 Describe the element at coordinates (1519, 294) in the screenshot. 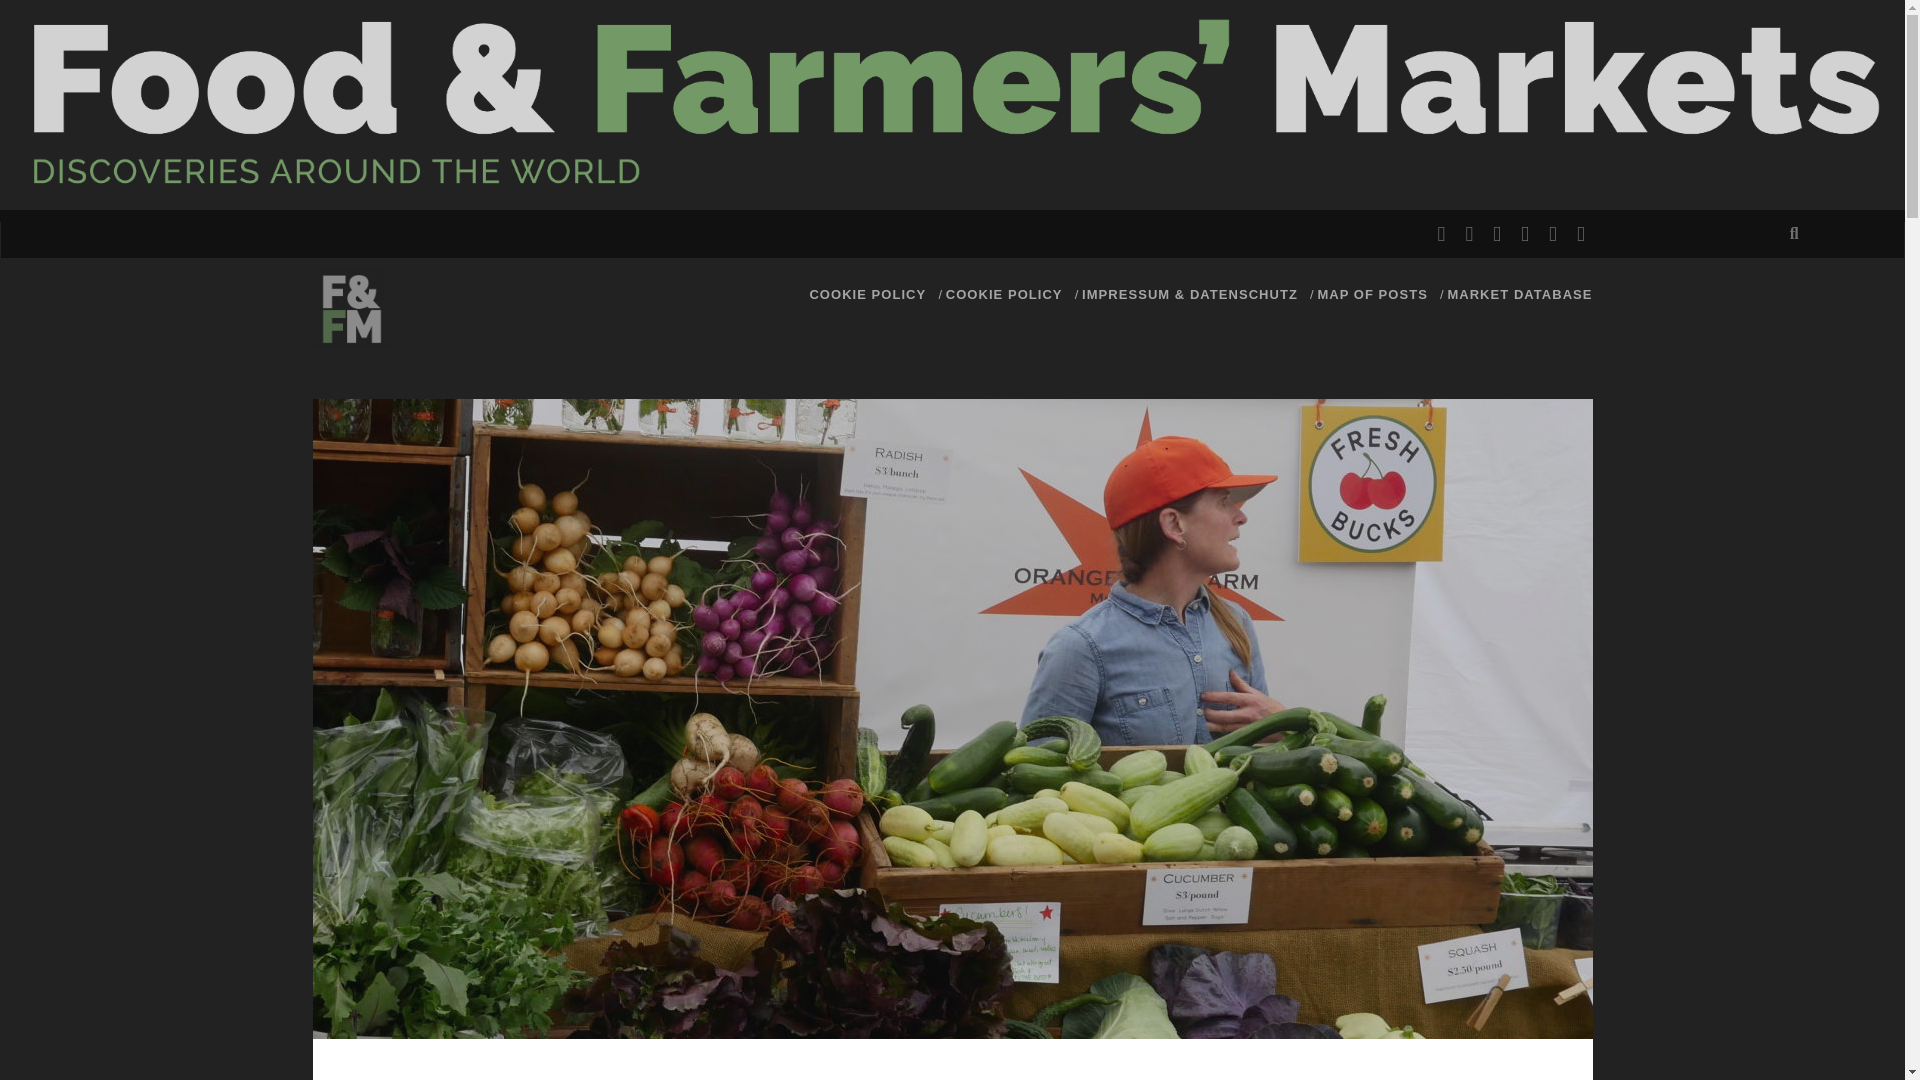

I see `MARKET DATABASE` at that location.